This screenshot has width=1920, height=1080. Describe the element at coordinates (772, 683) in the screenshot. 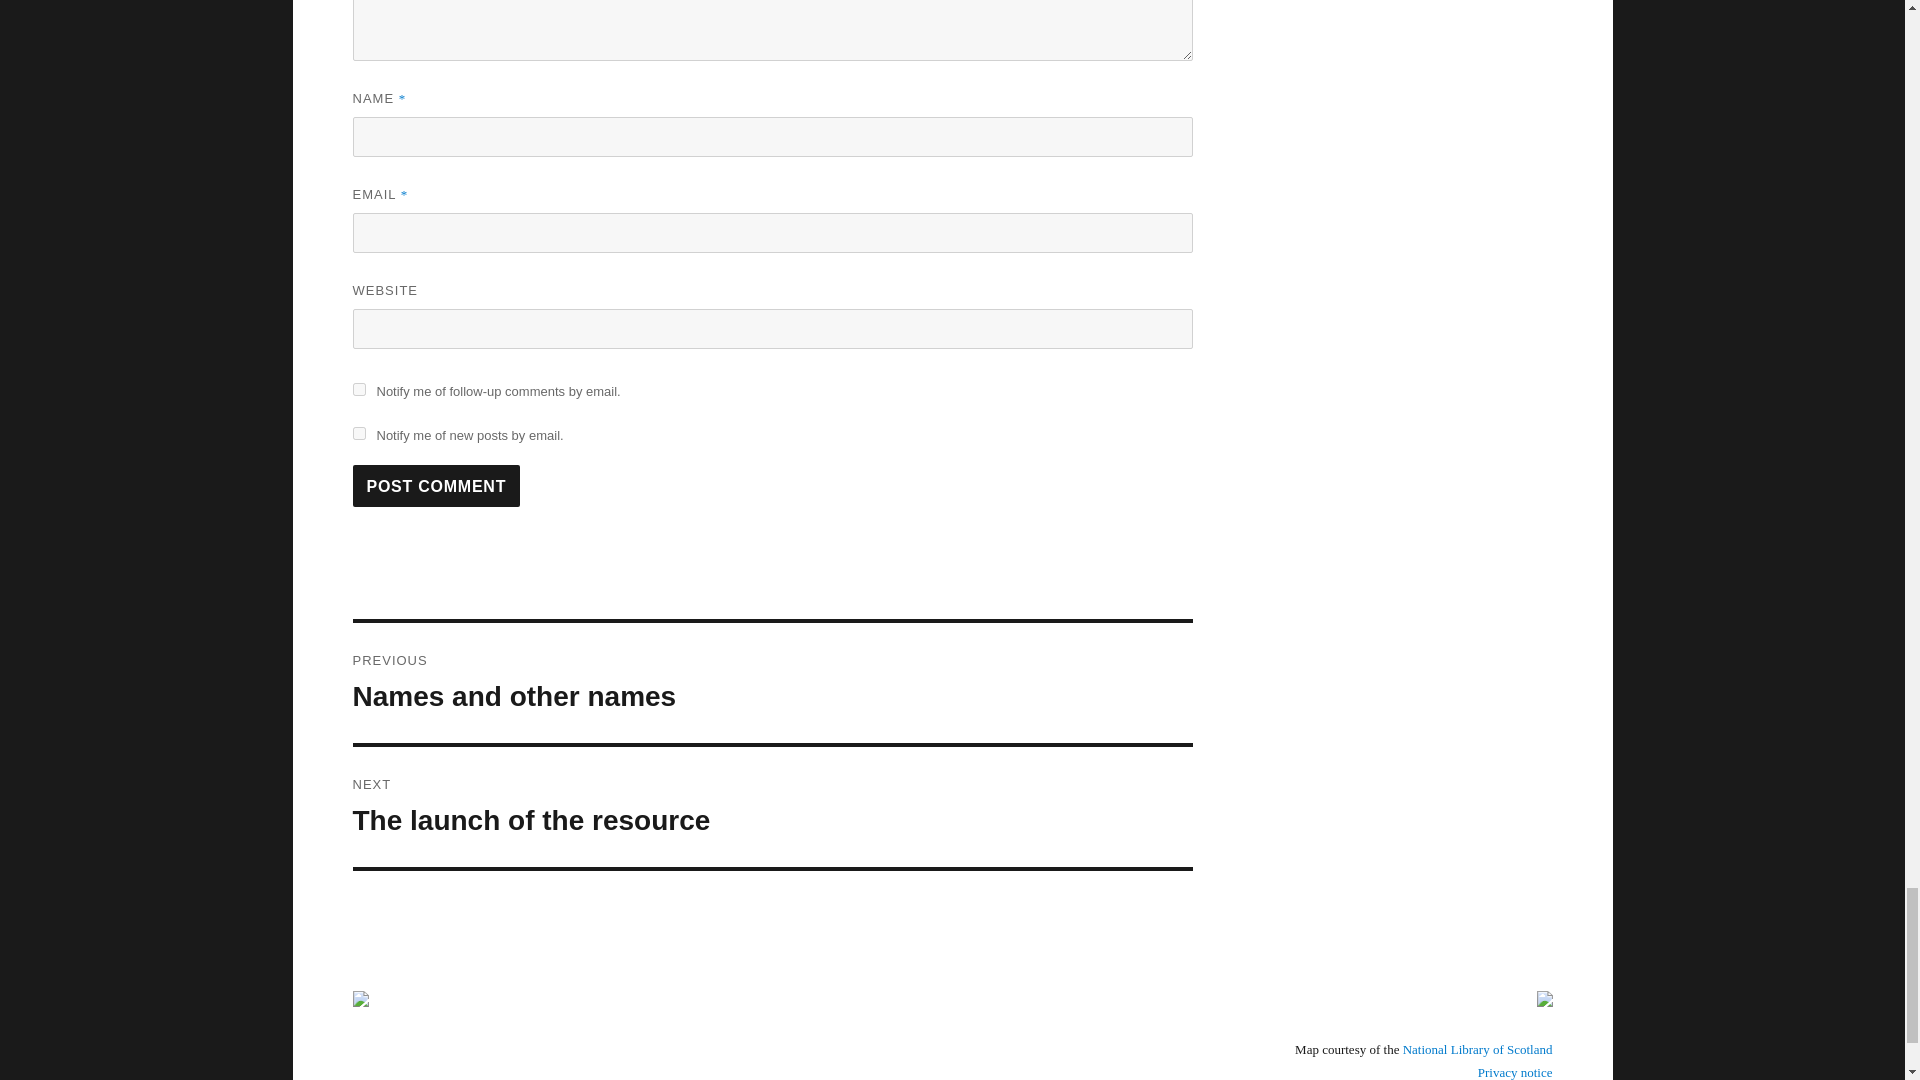

I see `subscribe` at that location.